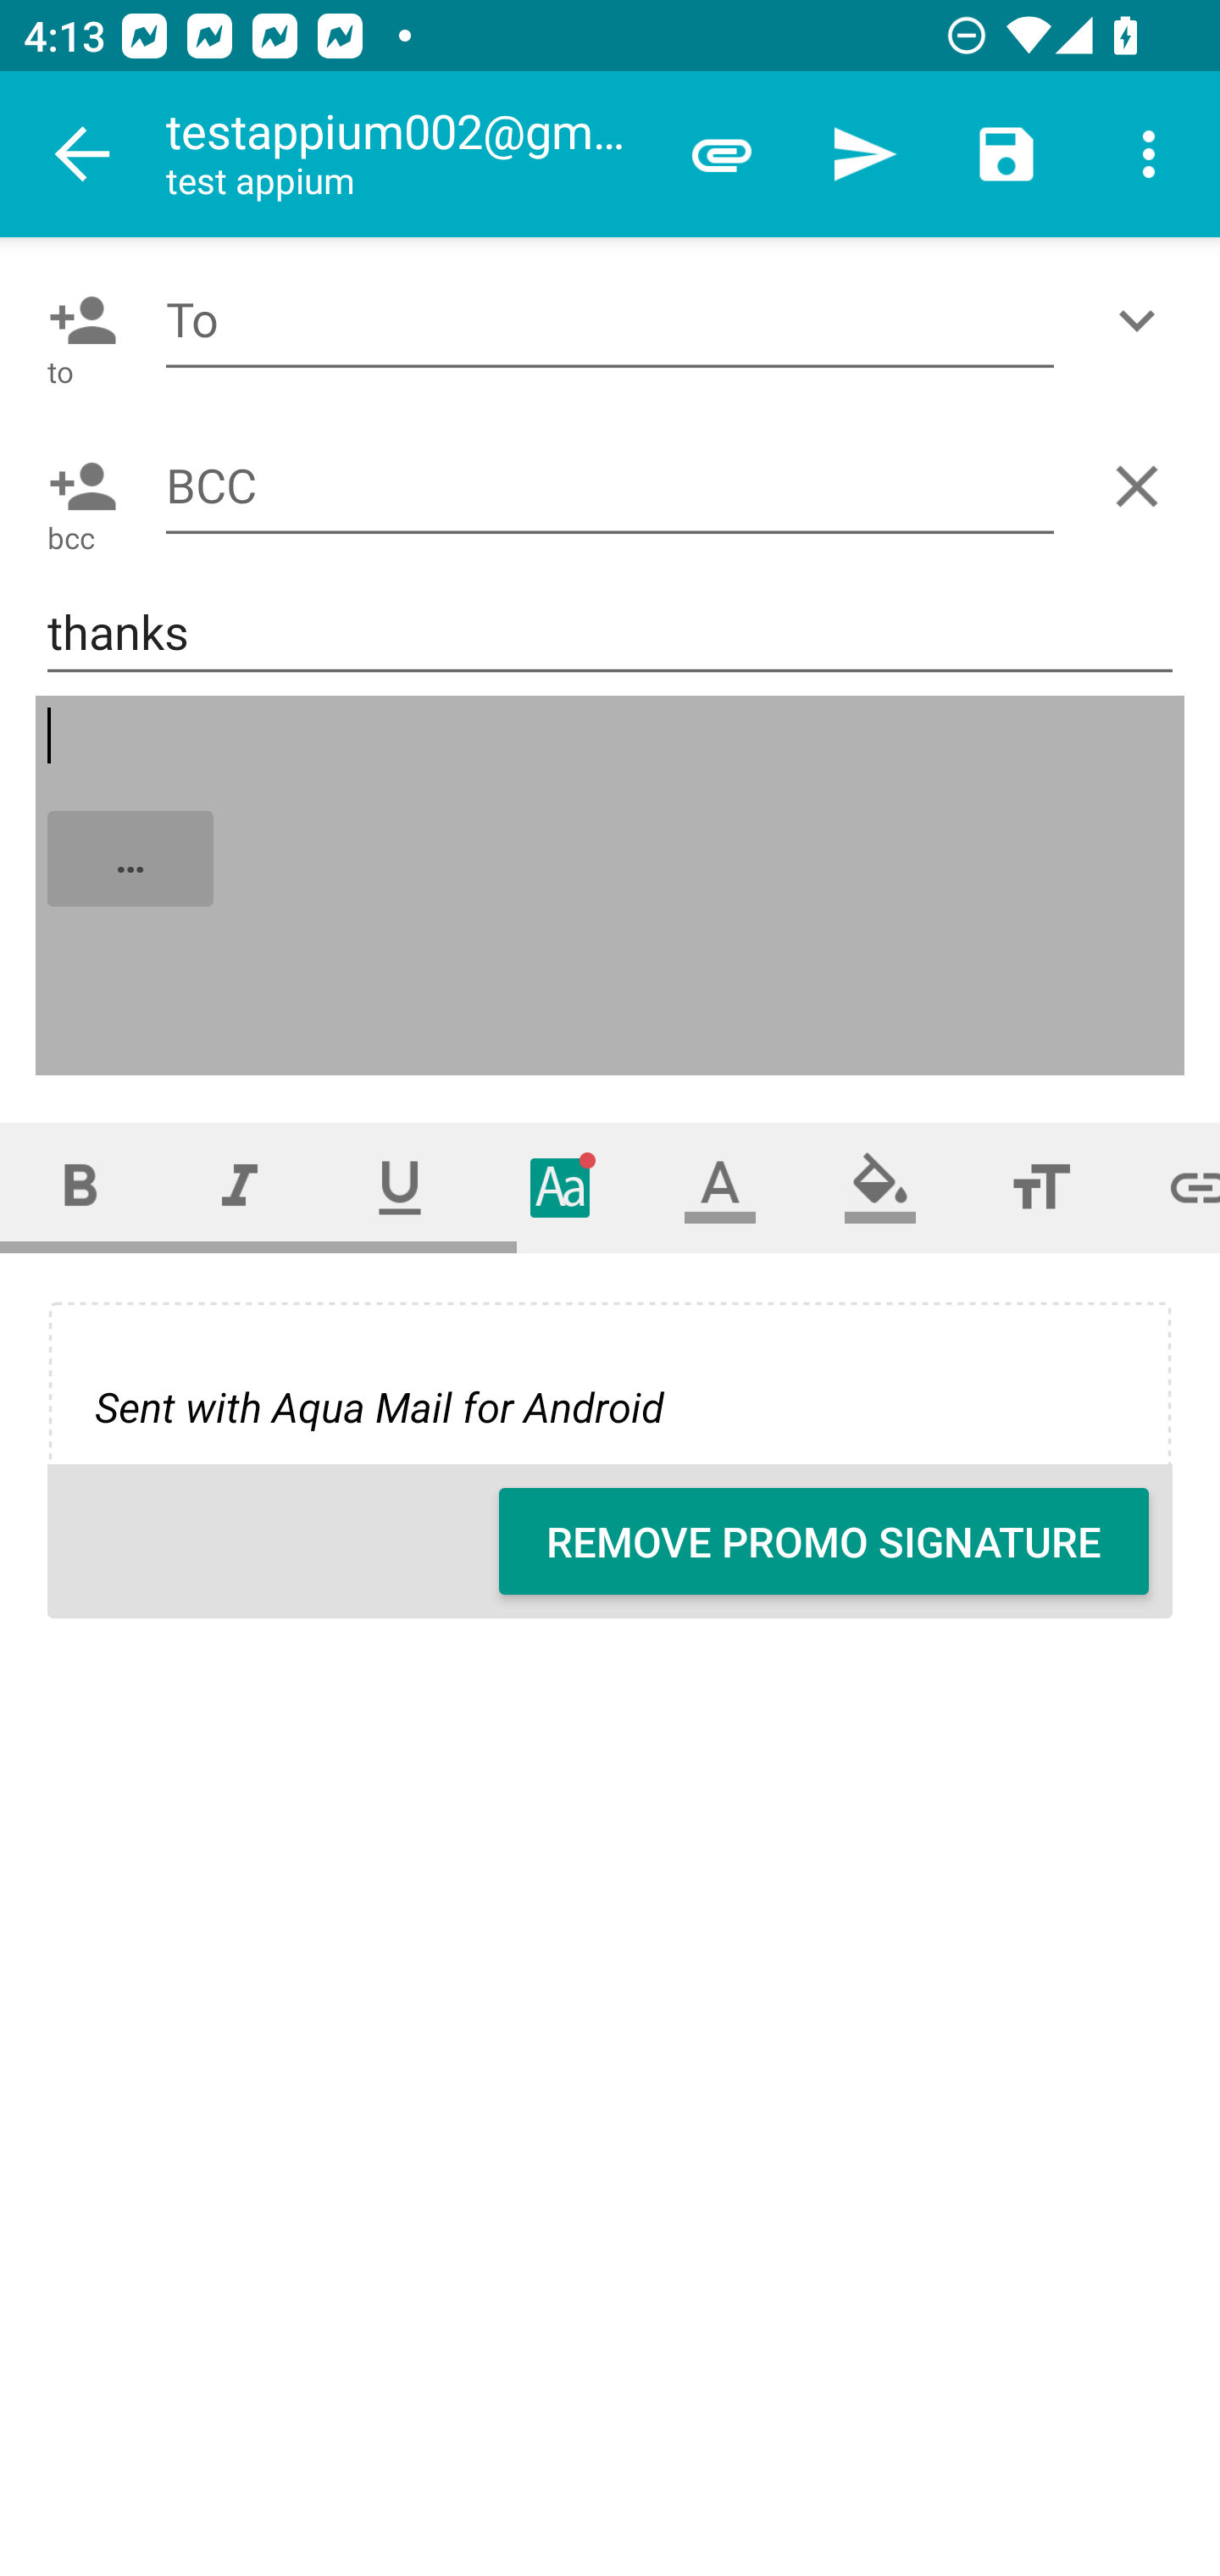  What do you see at coordinates (76, 486) in the screenshot?
I see `Pick contact: BCC` at bounding box center [76, 486].